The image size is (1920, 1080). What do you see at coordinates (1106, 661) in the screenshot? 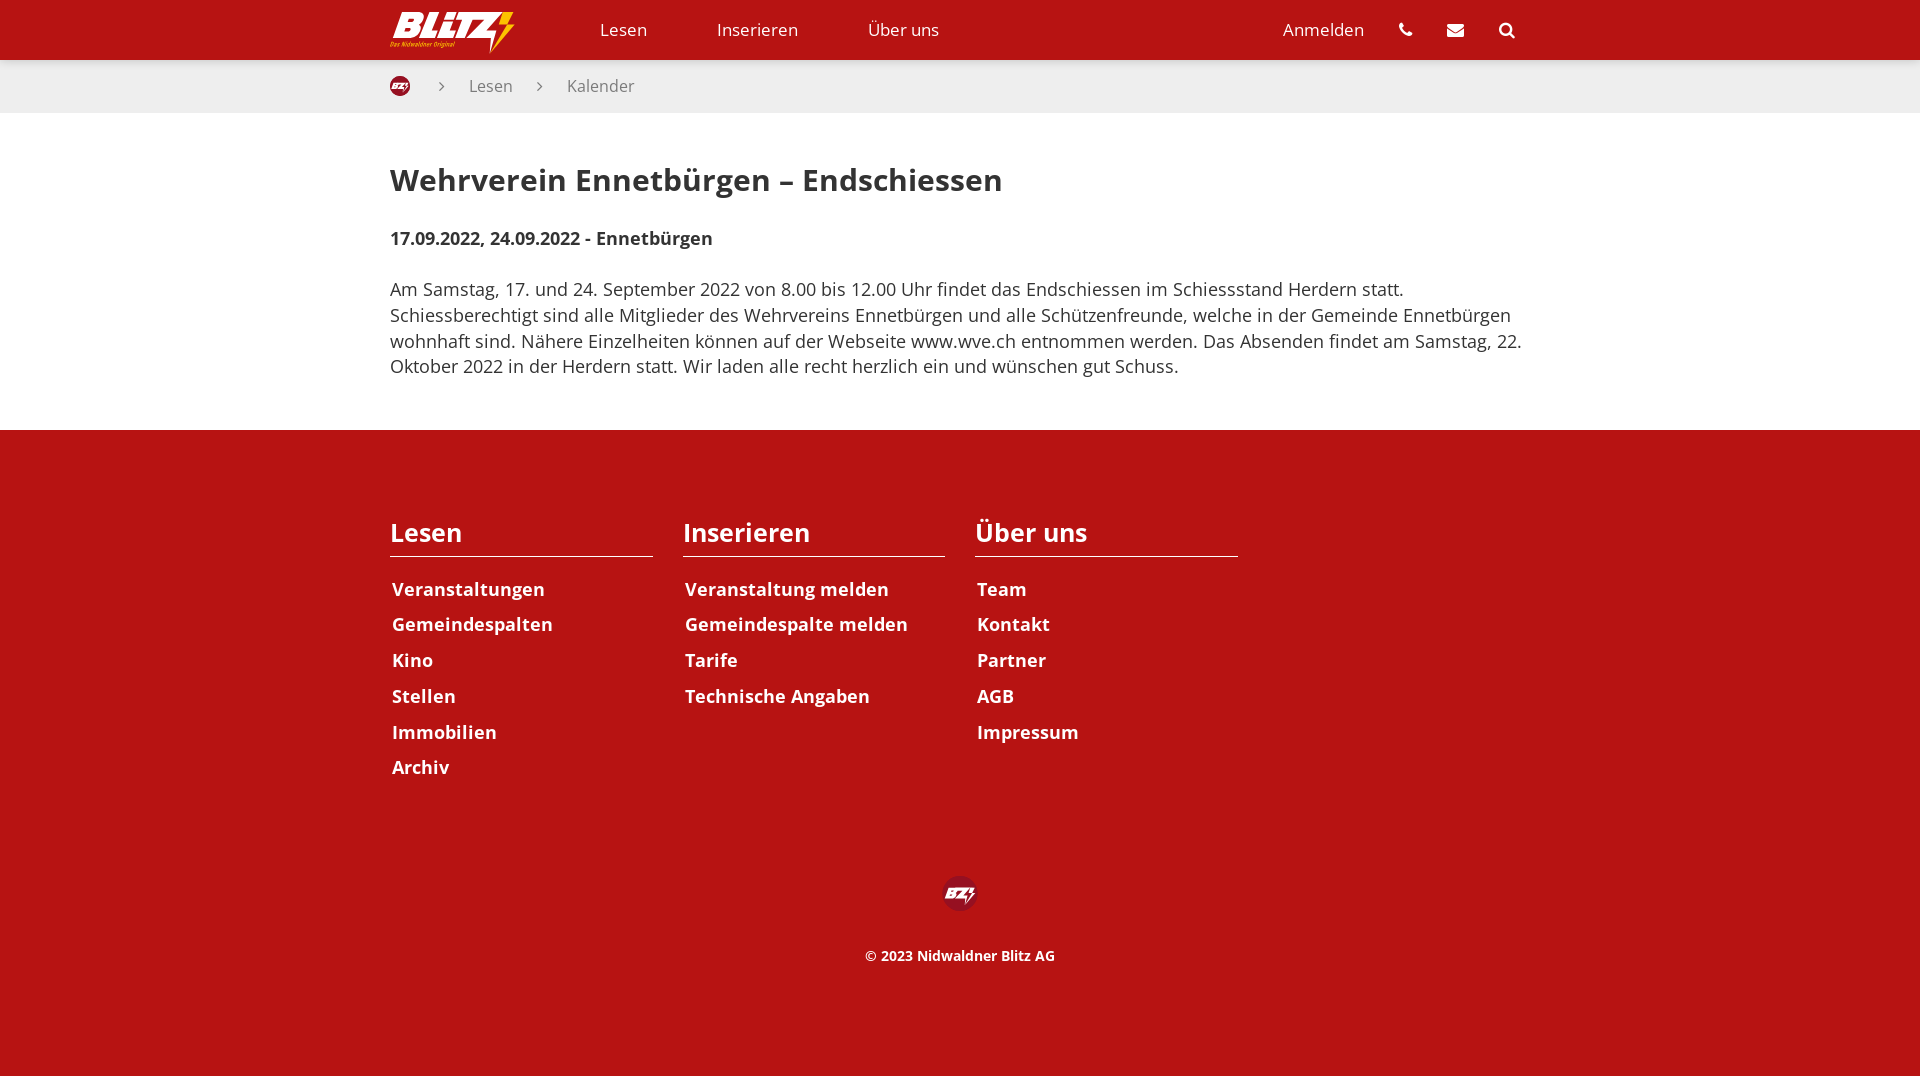
I see `Partner` at bounding box center [1106, 661].